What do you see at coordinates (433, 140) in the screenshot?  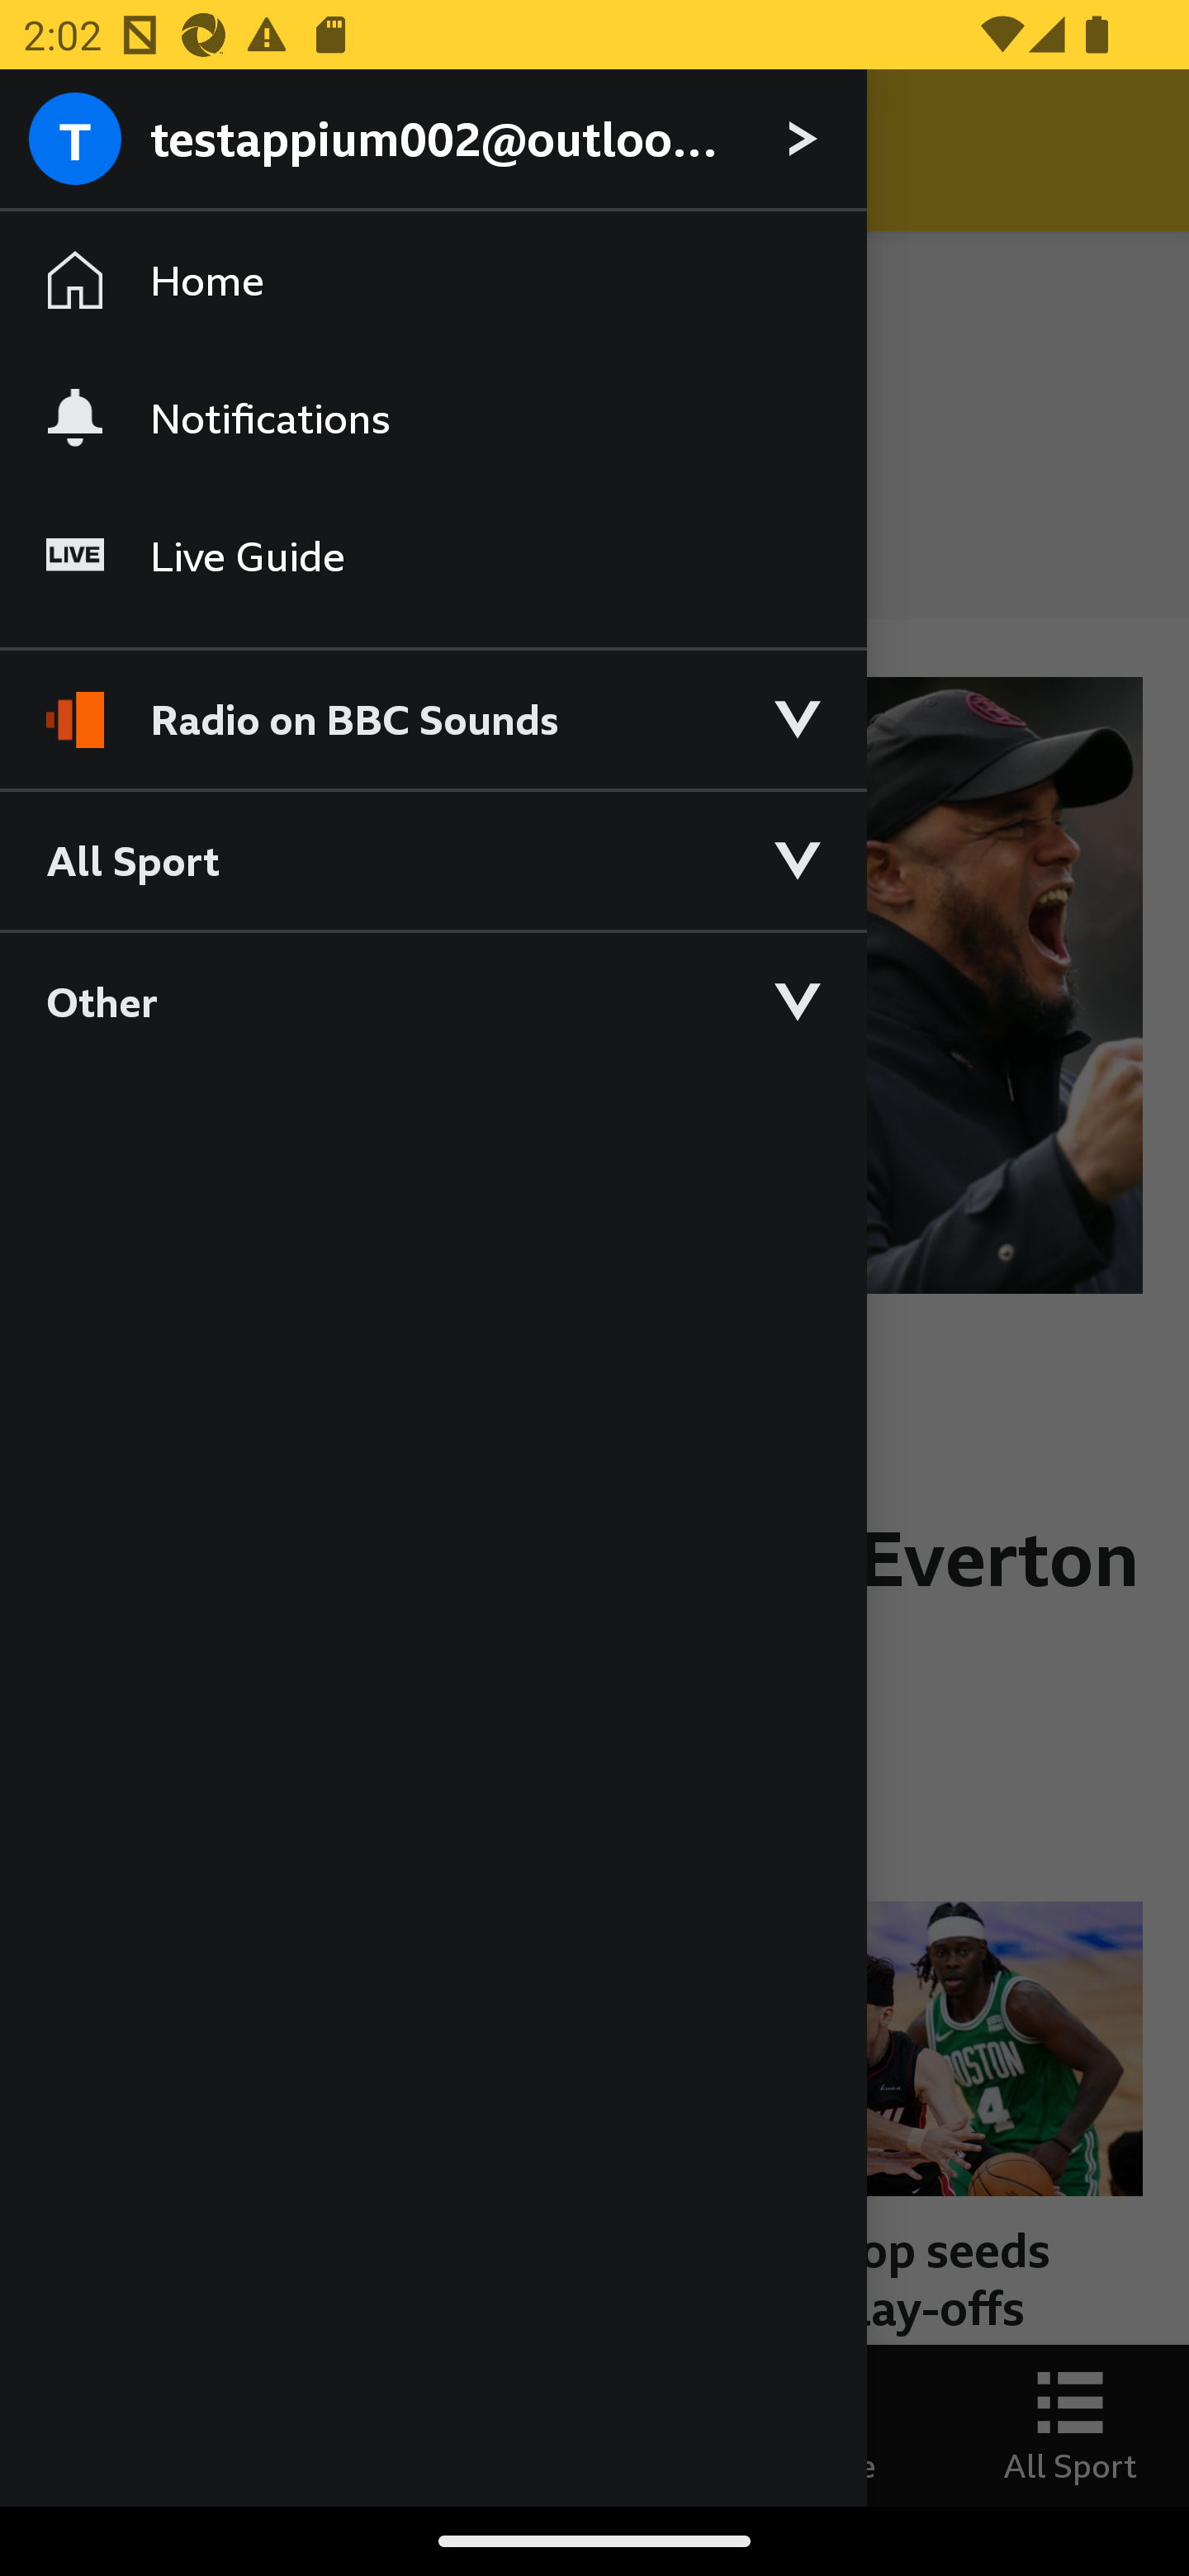 I see `testappium002@outlook.com` at bounding box center [433, 140].